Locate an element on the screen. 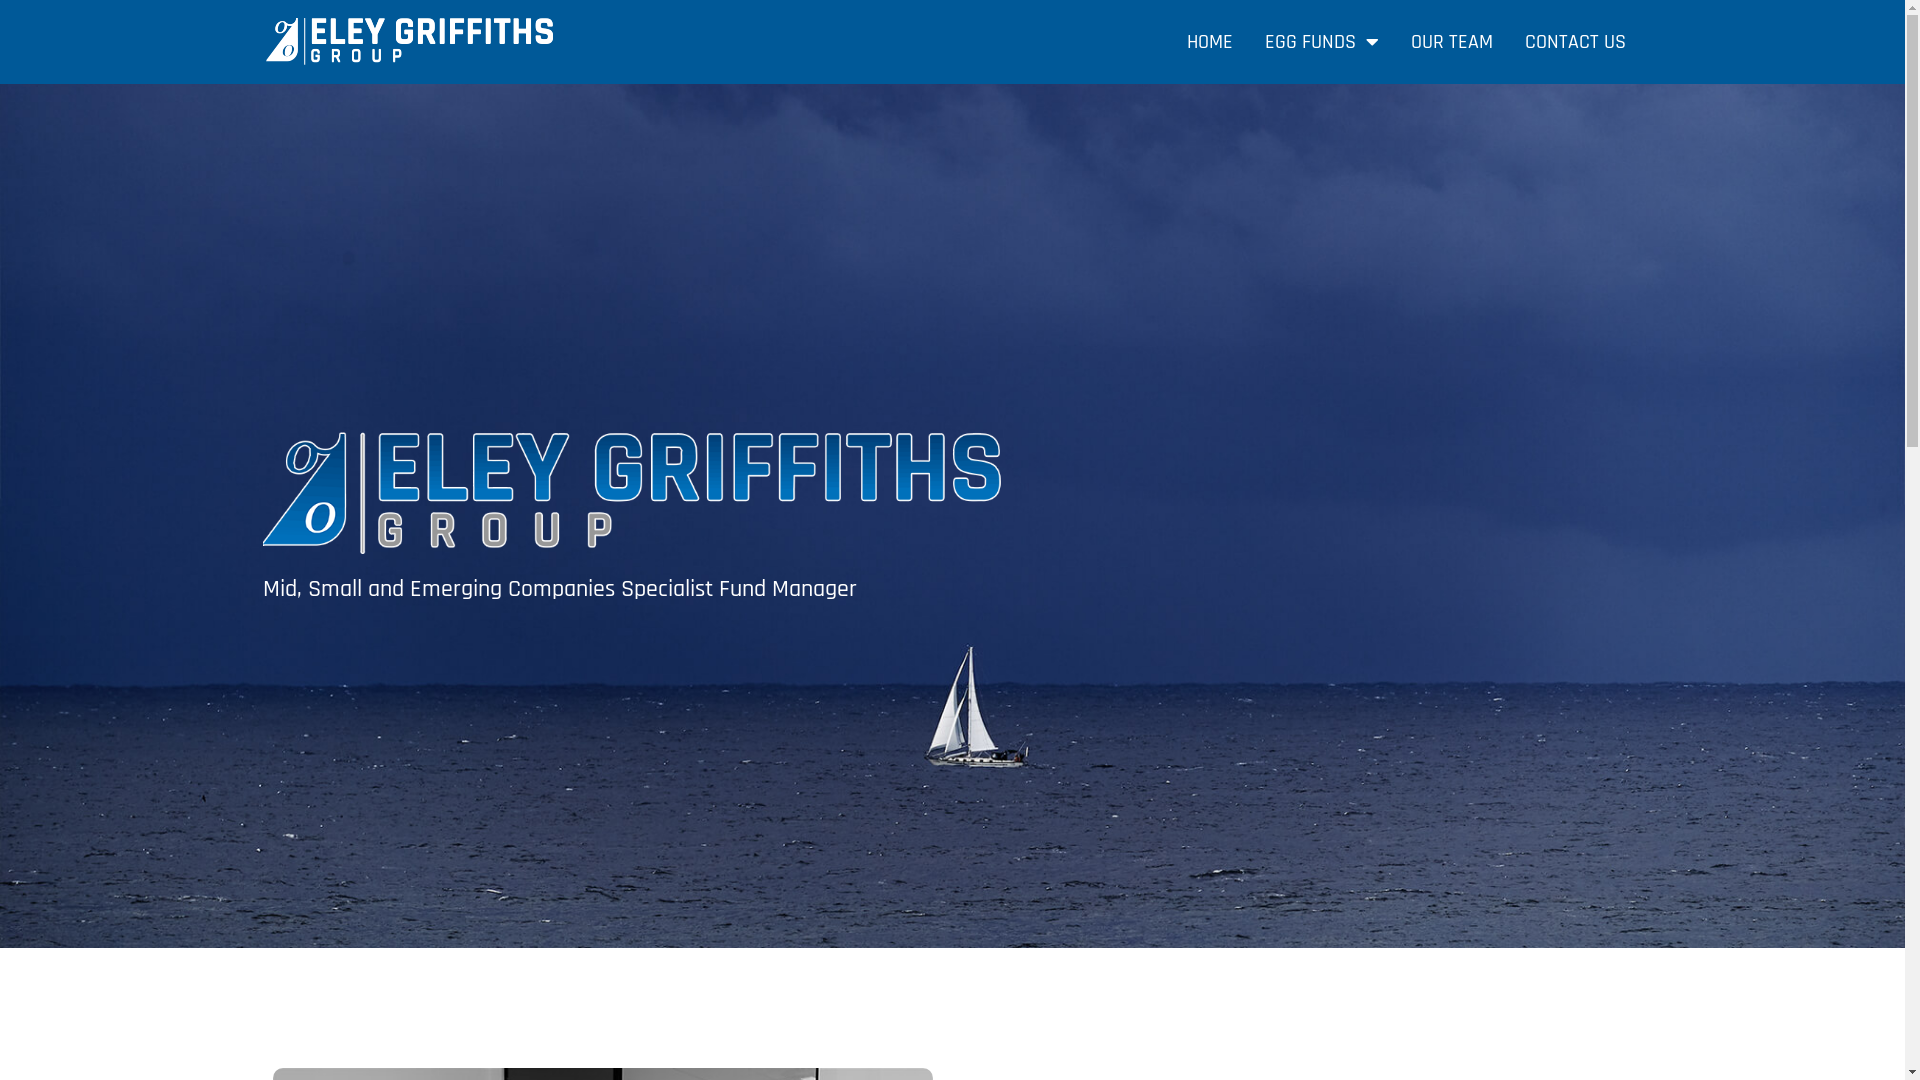 The image size is (1920, 1080). OUR TEAM is located at coordinates (1452, 42).